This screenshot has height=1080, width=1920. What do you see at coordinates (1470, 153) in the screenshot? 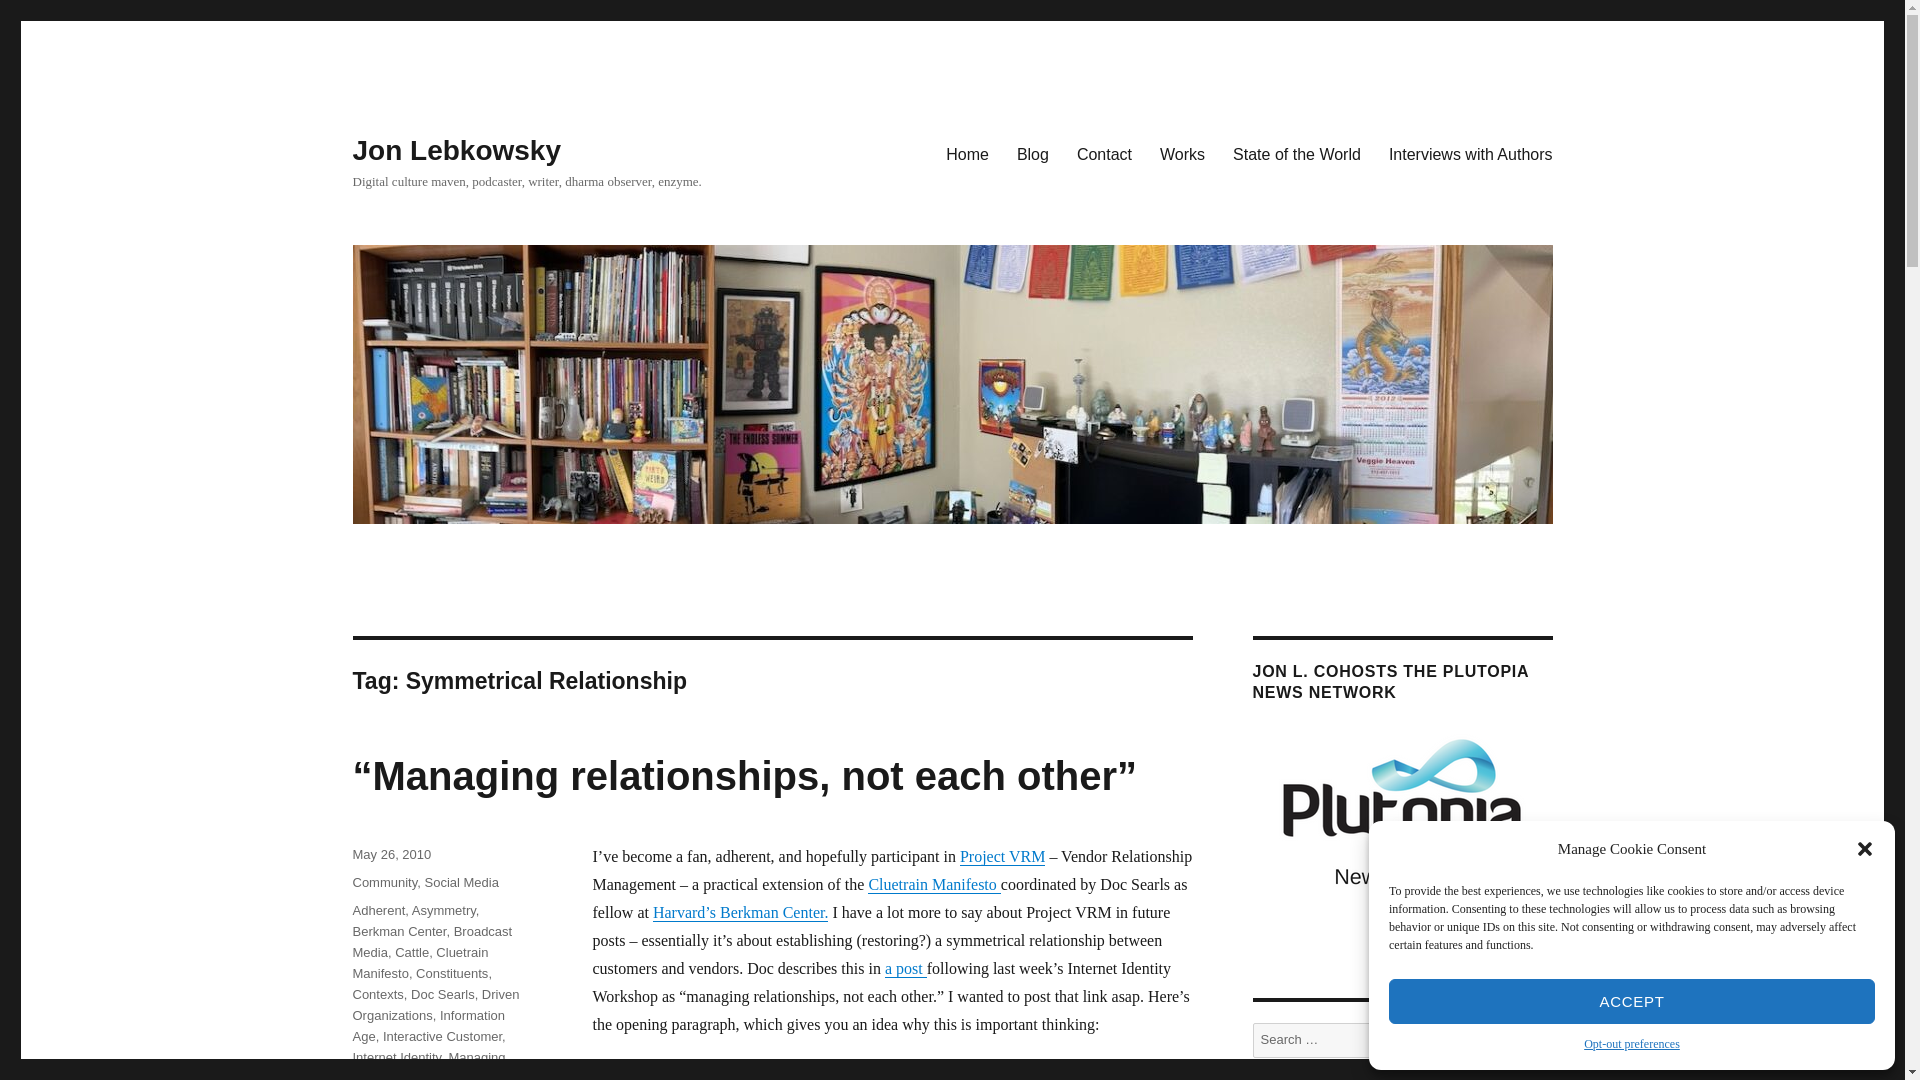
I see `Interviews with Authors` at bounding box center [1470, 153].